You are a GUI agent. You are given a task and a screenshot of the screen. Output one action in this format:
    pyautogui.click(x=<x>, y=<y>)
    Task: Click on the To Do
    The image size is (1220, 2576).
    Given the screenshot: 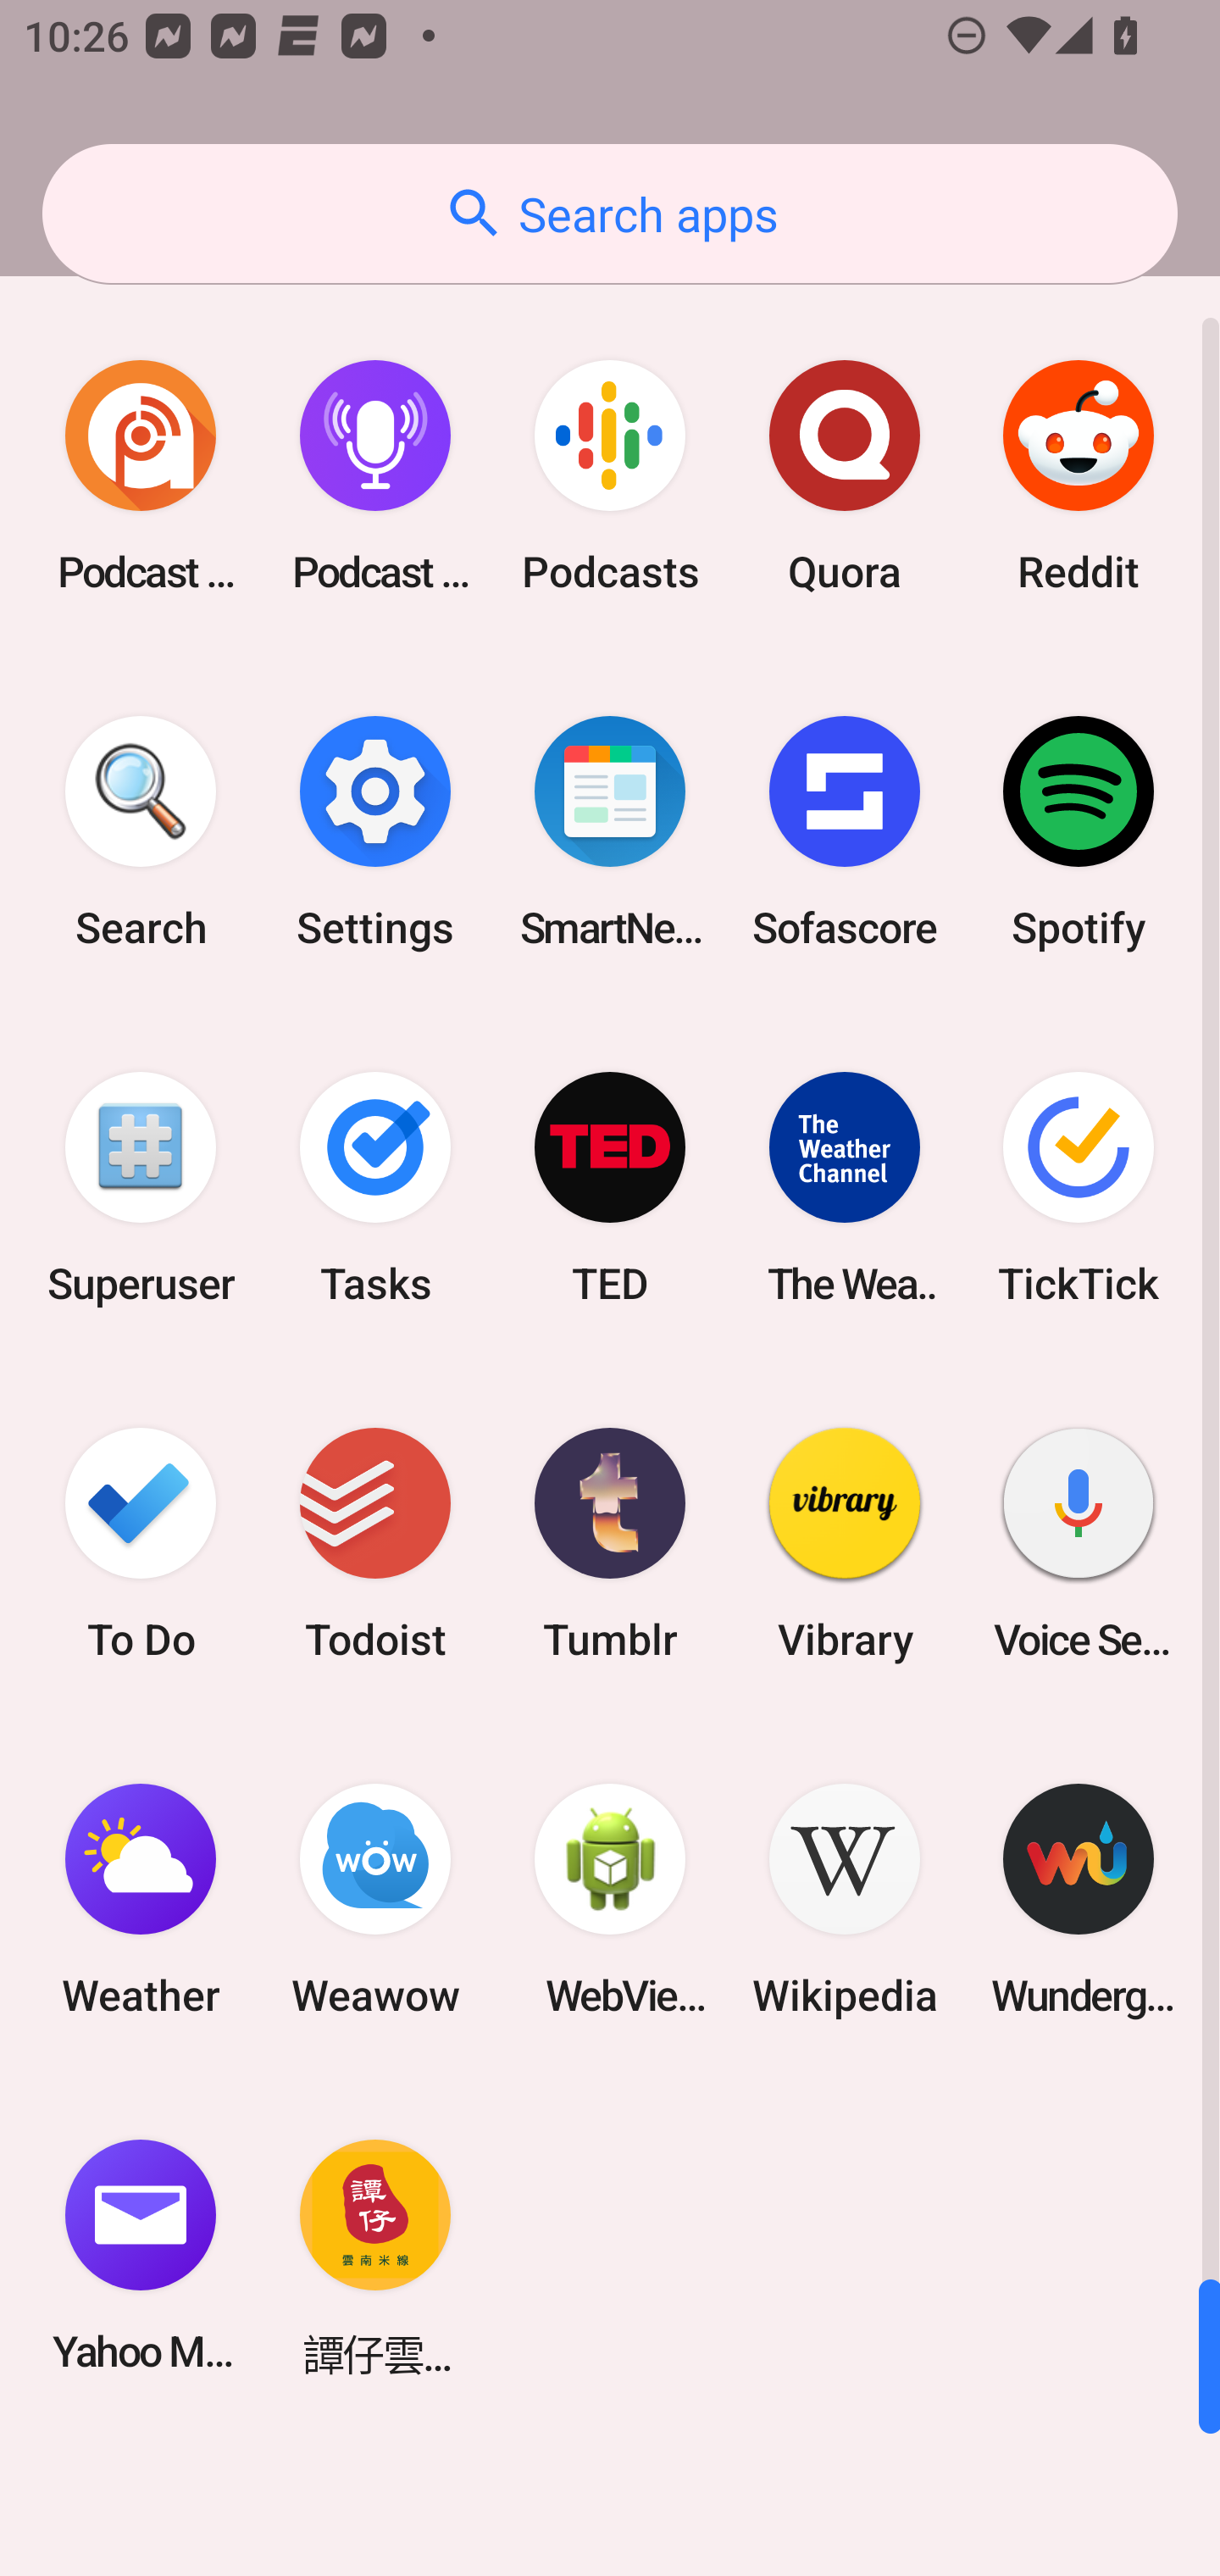 What is the action you would take?
    pyautogui.click(x=141, y=1542)
    